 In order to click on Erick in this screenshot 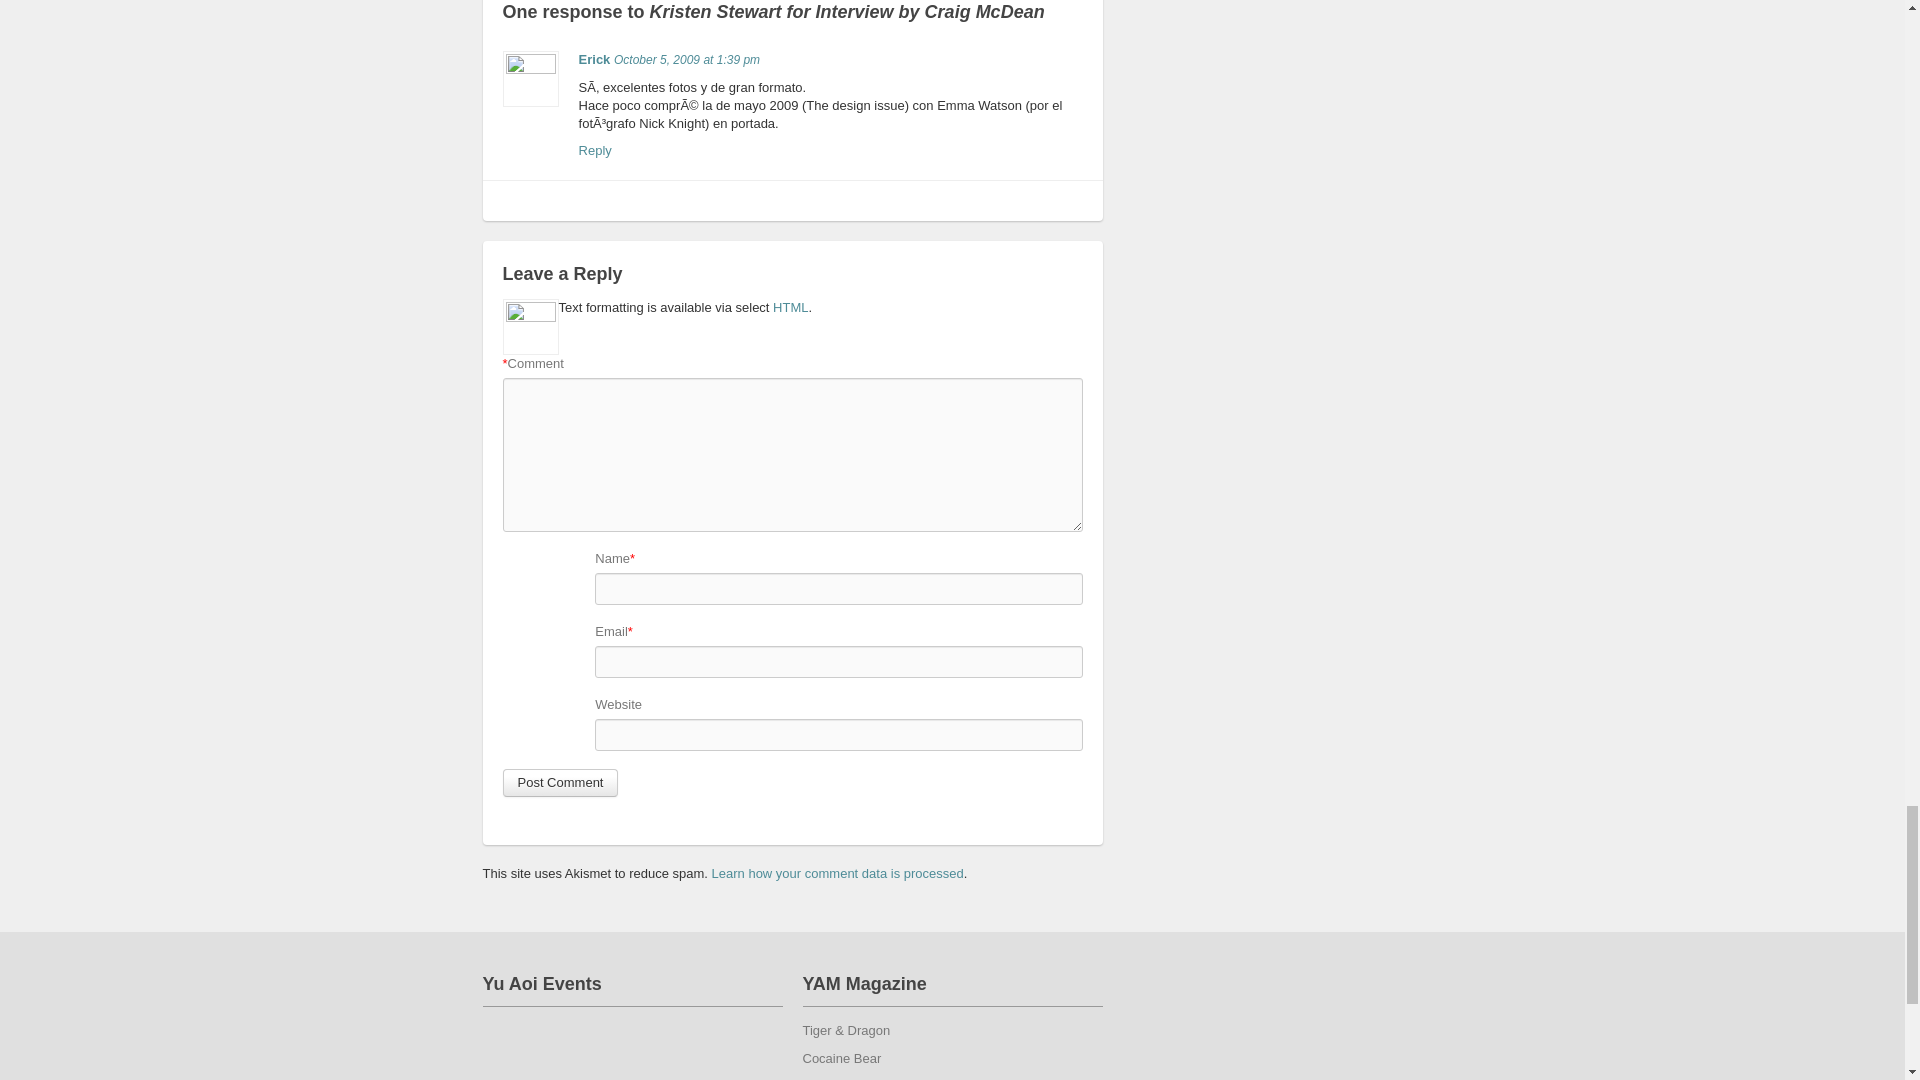, I will do `click(594, 58)`.